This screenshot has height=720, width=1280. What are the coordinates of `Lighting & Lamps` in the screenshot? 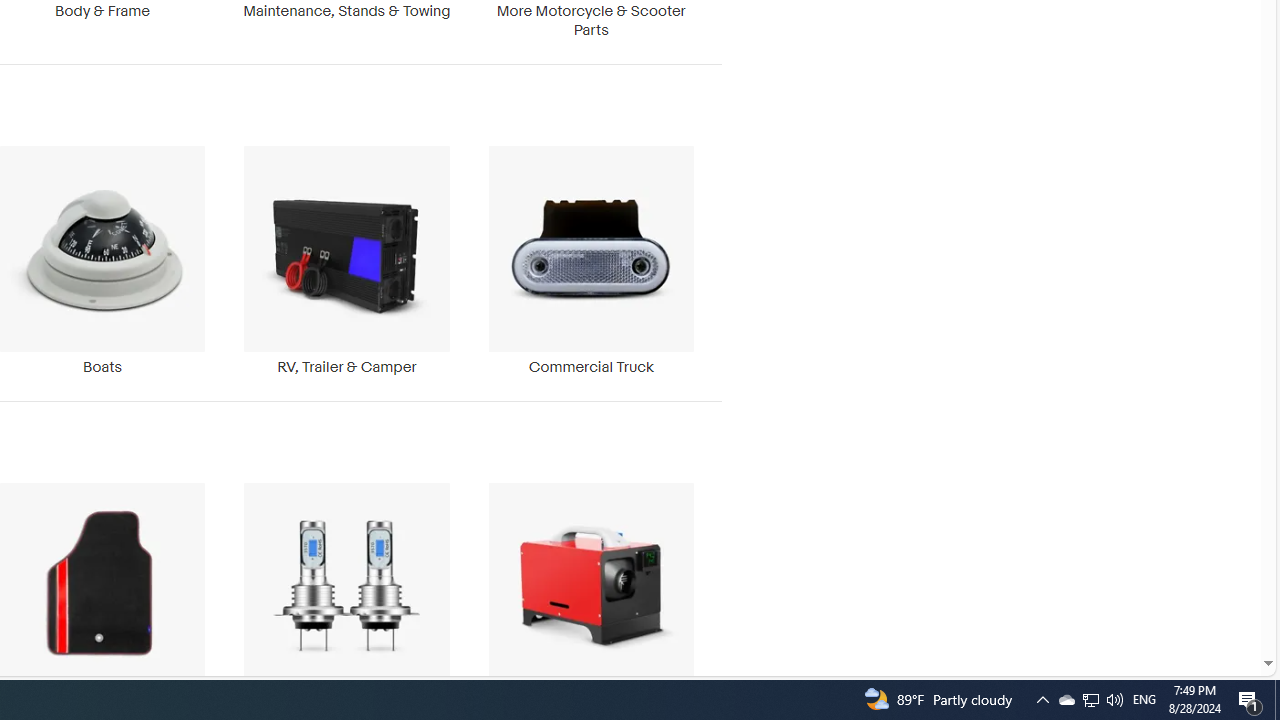 It's located at (346, 596).